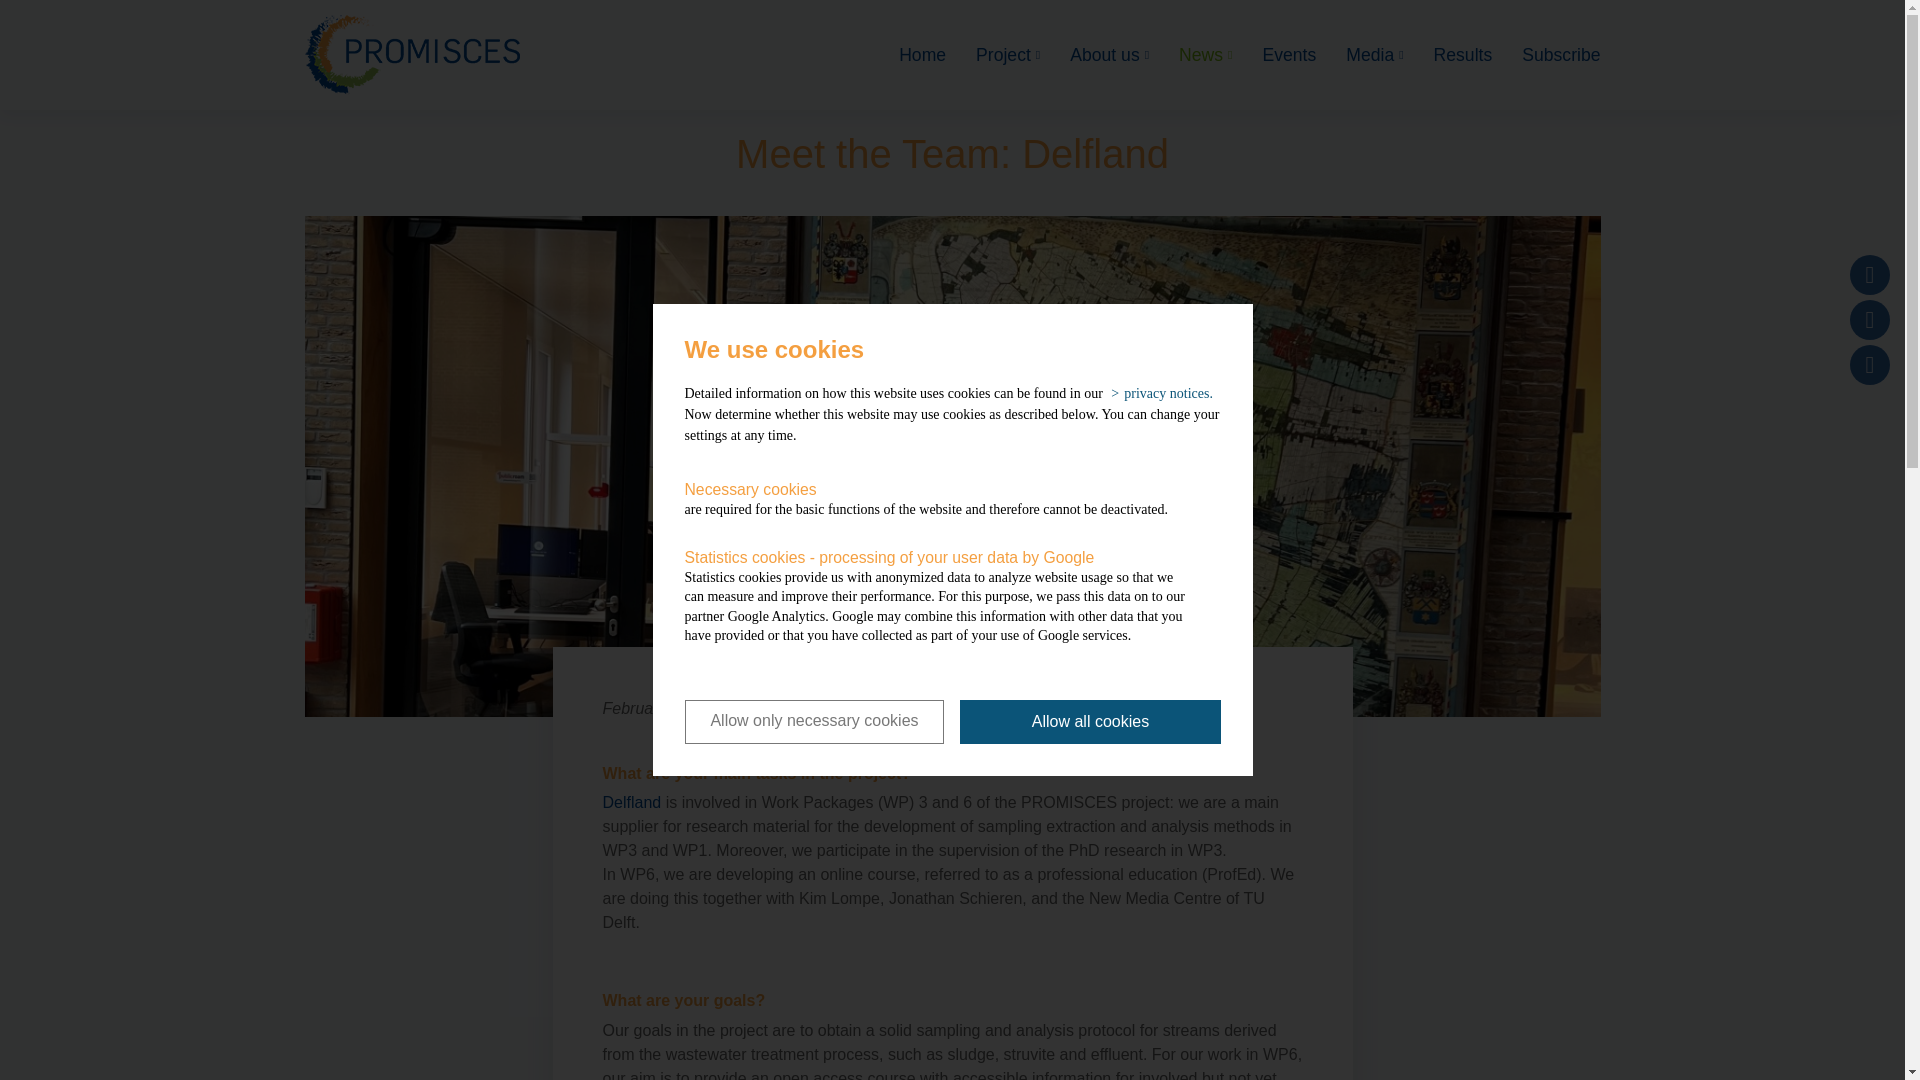 This screenshot has height=1080, width=1920. I want to click on Events, so click(1274, 54).